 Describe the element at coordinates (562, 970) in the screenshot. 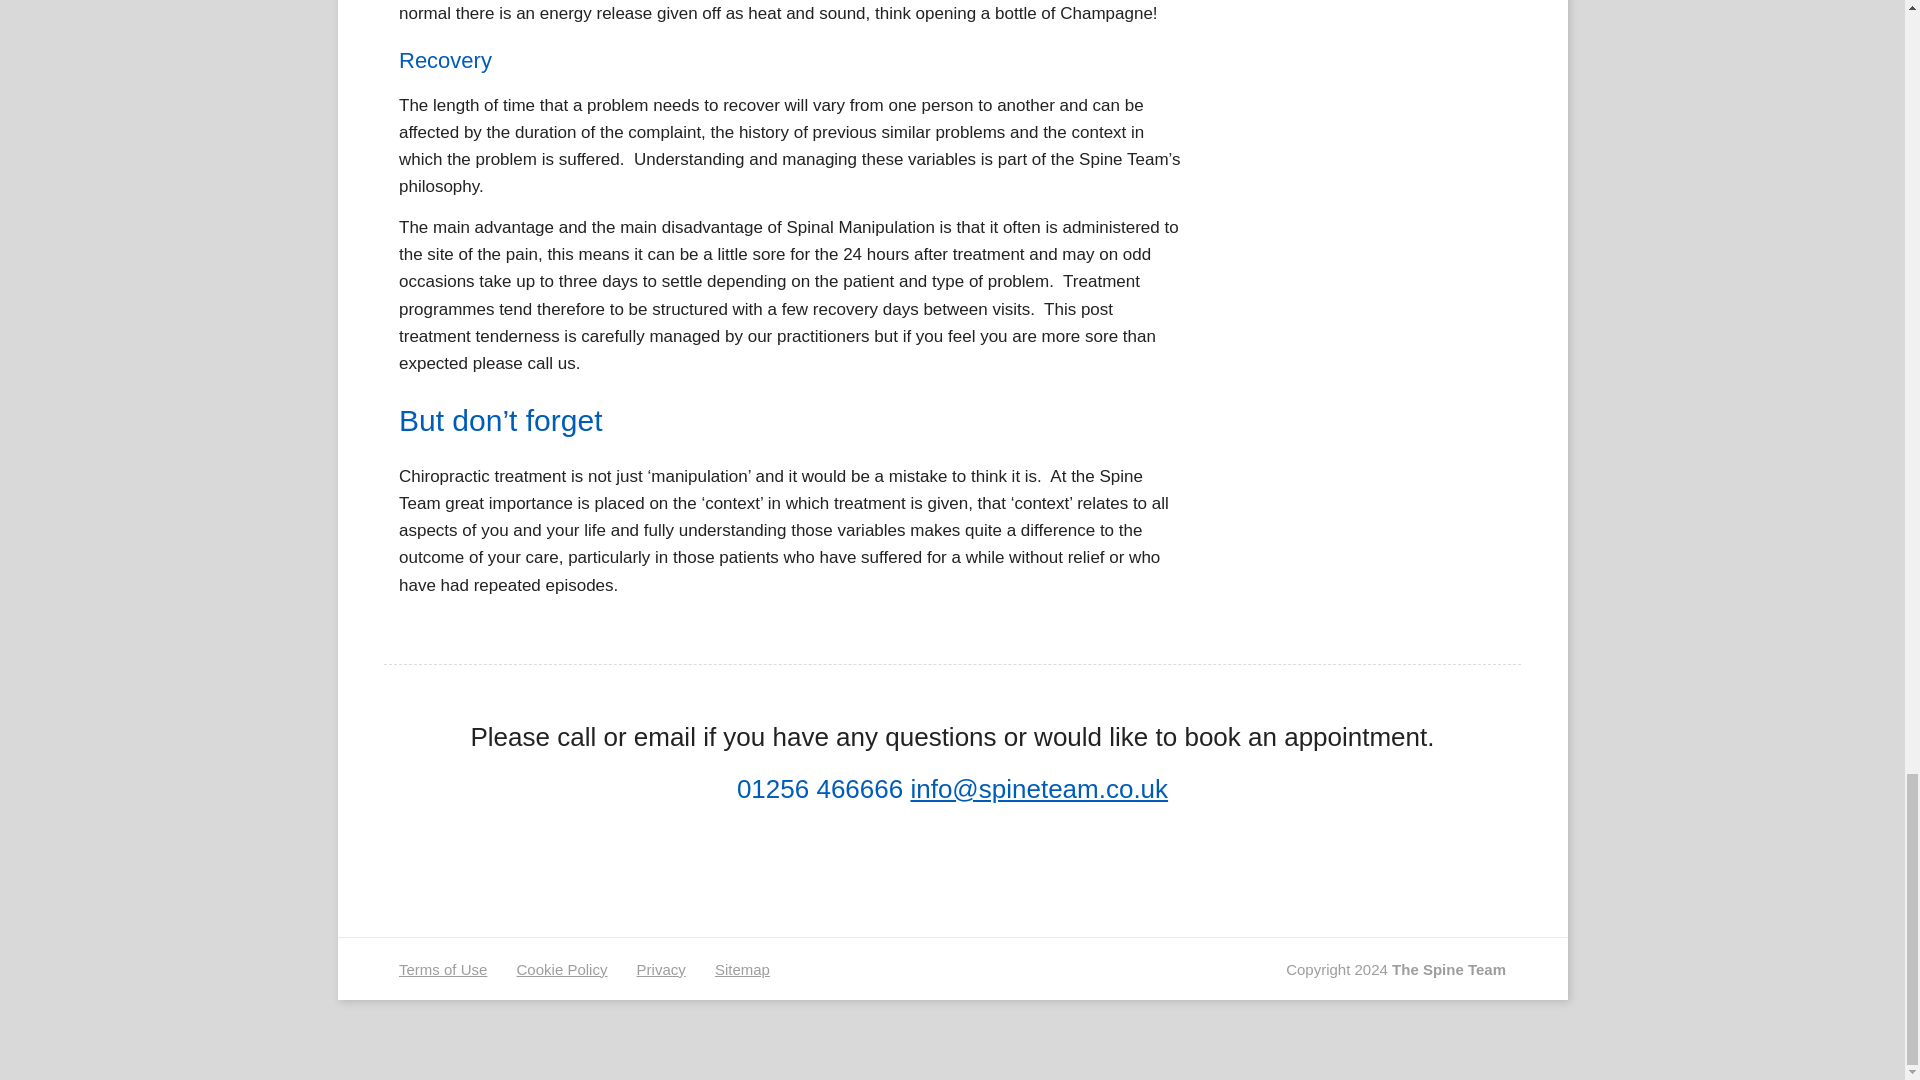

I see `Cookie Policy` at that location.